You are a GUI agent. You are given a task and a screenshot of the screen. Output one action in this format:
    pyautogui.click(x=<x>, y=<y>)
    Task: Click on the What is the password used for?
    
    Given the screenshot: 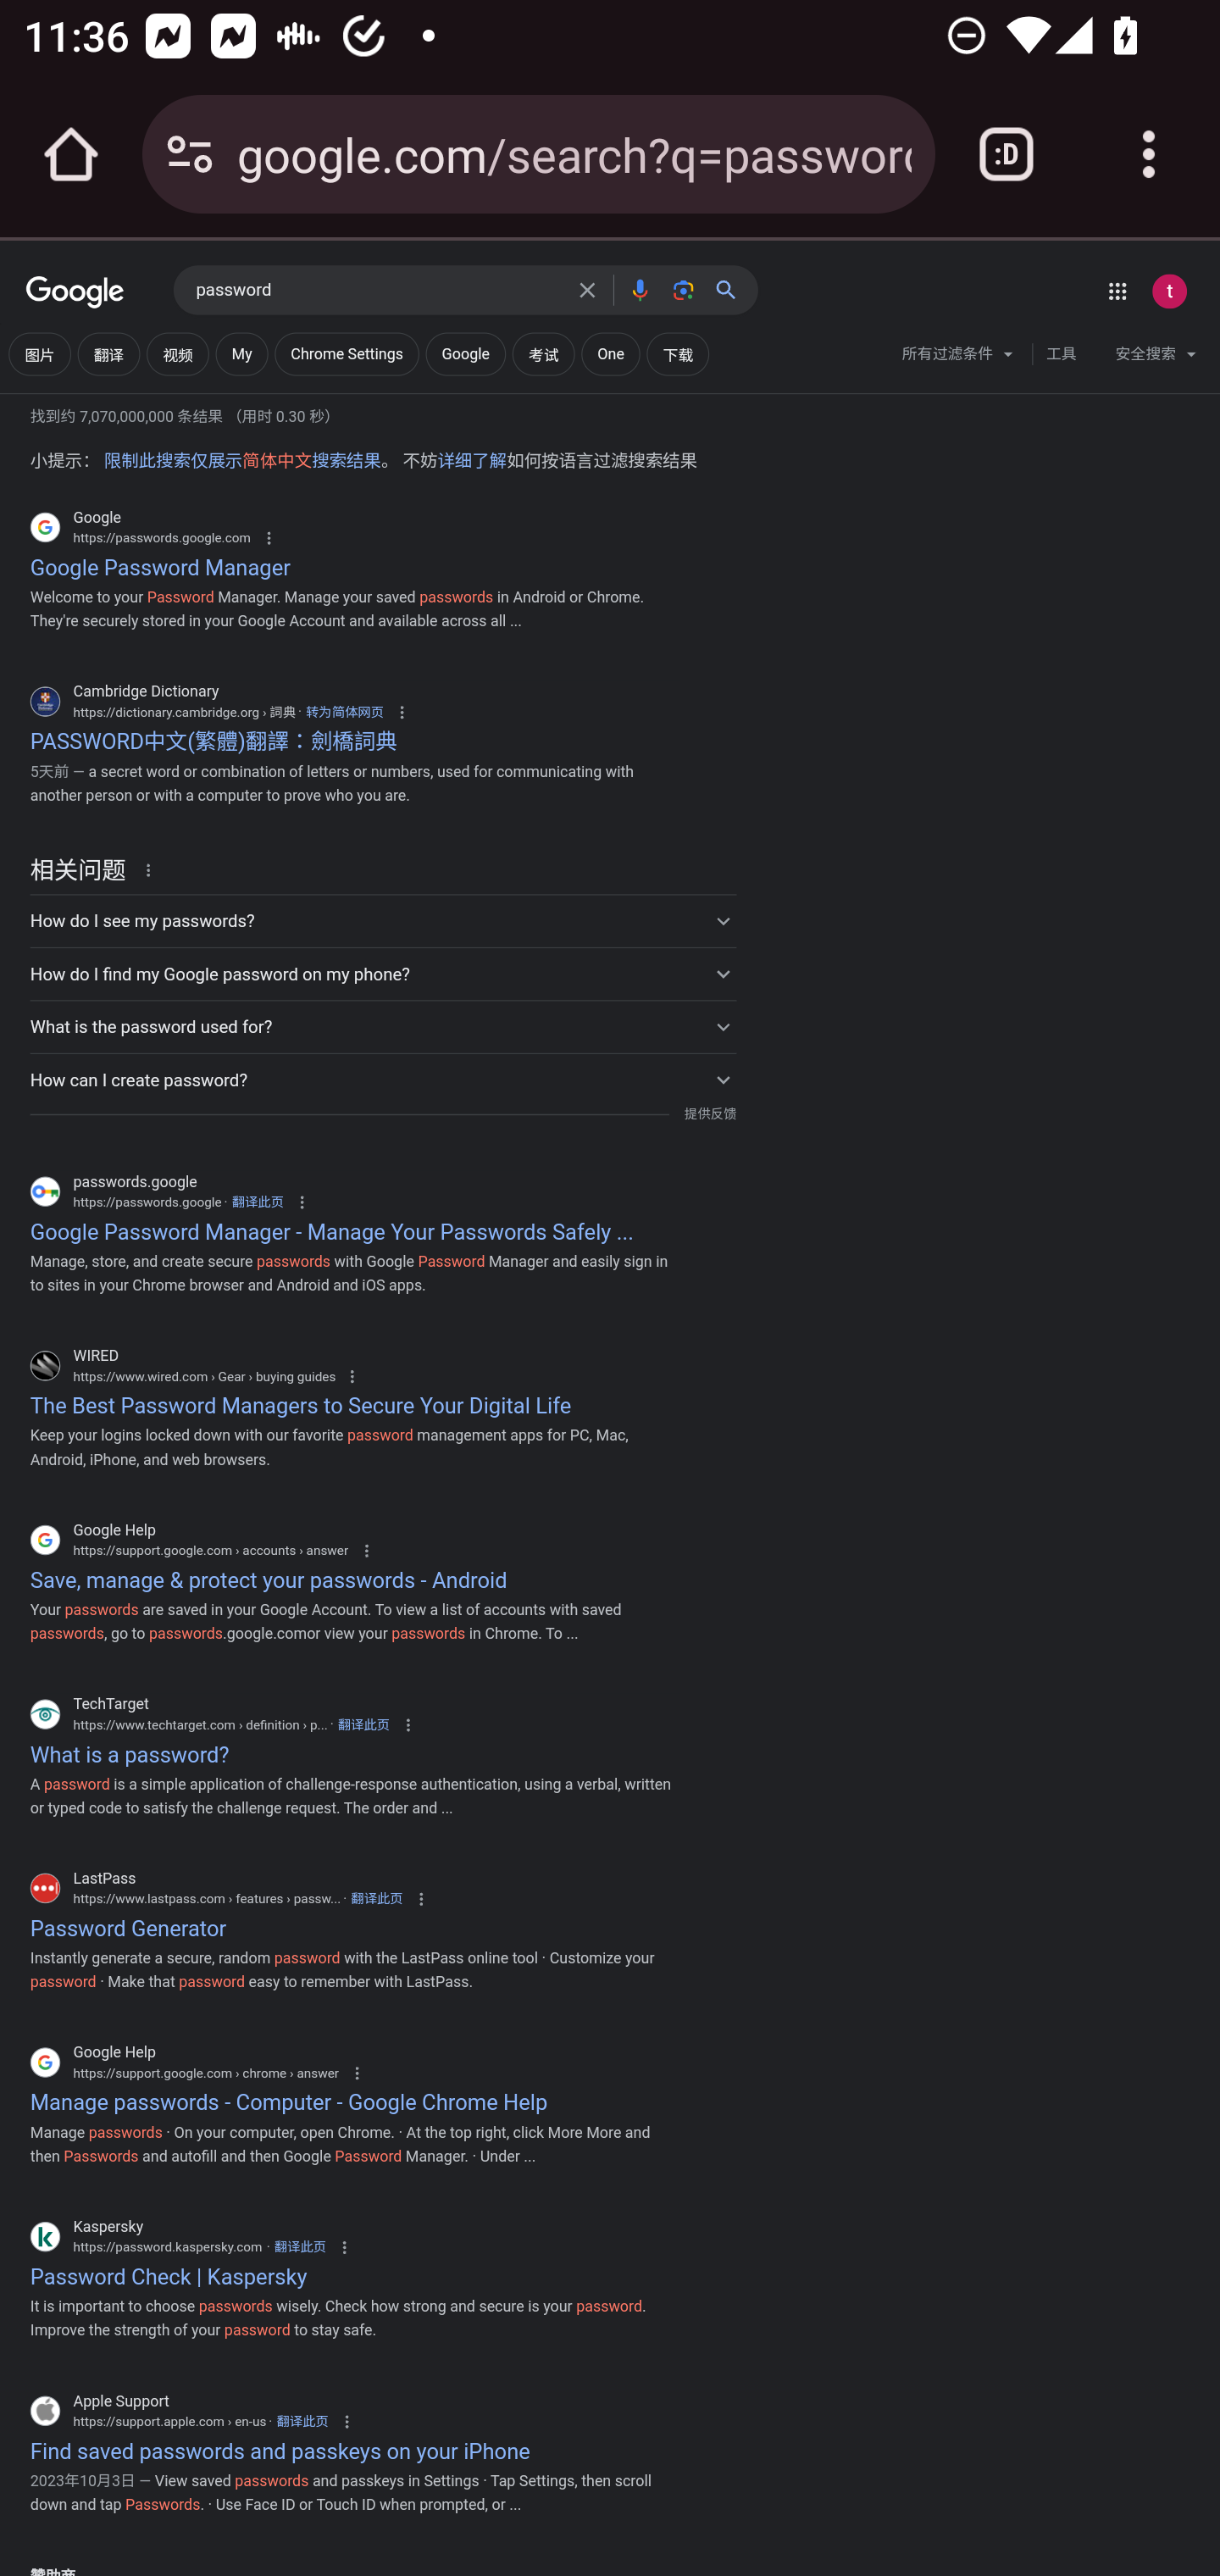 What is the action you would take?
    pyautogui.click(x=382, y=1026)
    